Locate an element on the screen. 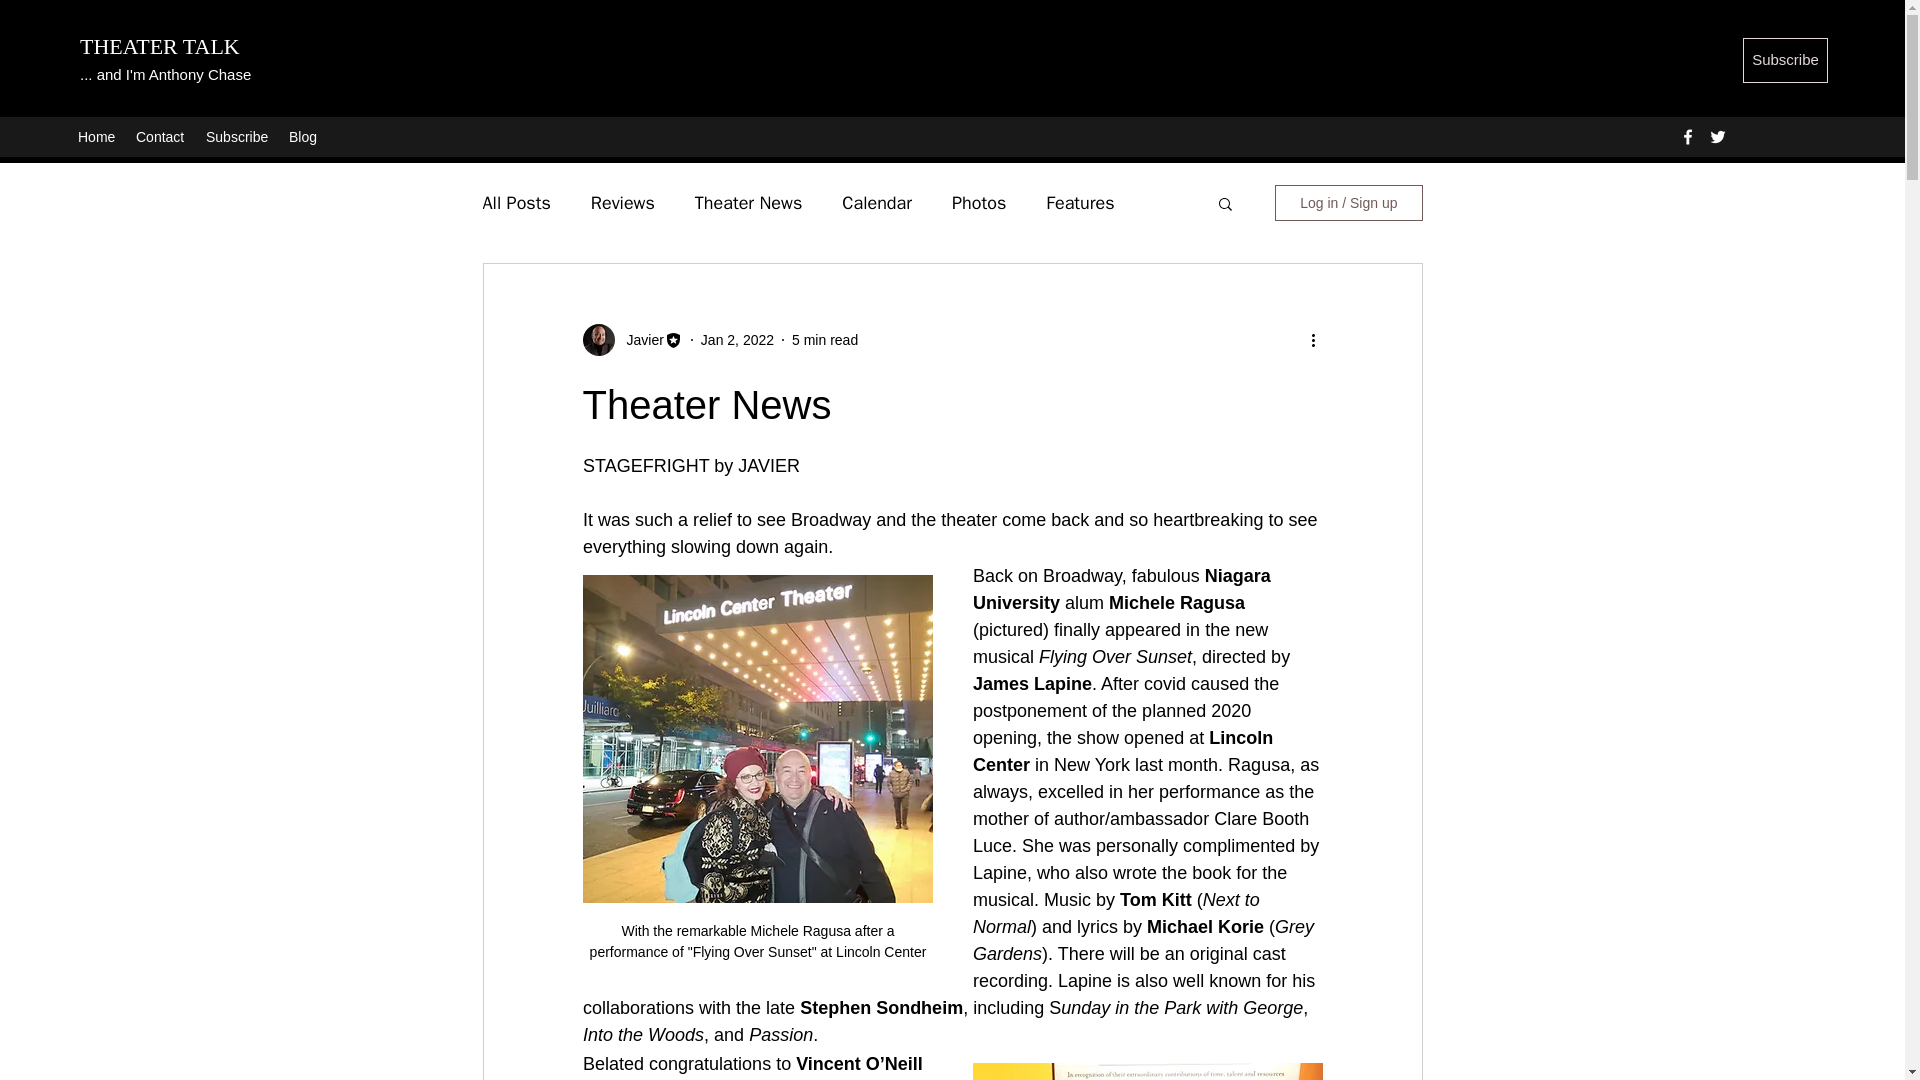  Blog is located at coordinates (303, 137).